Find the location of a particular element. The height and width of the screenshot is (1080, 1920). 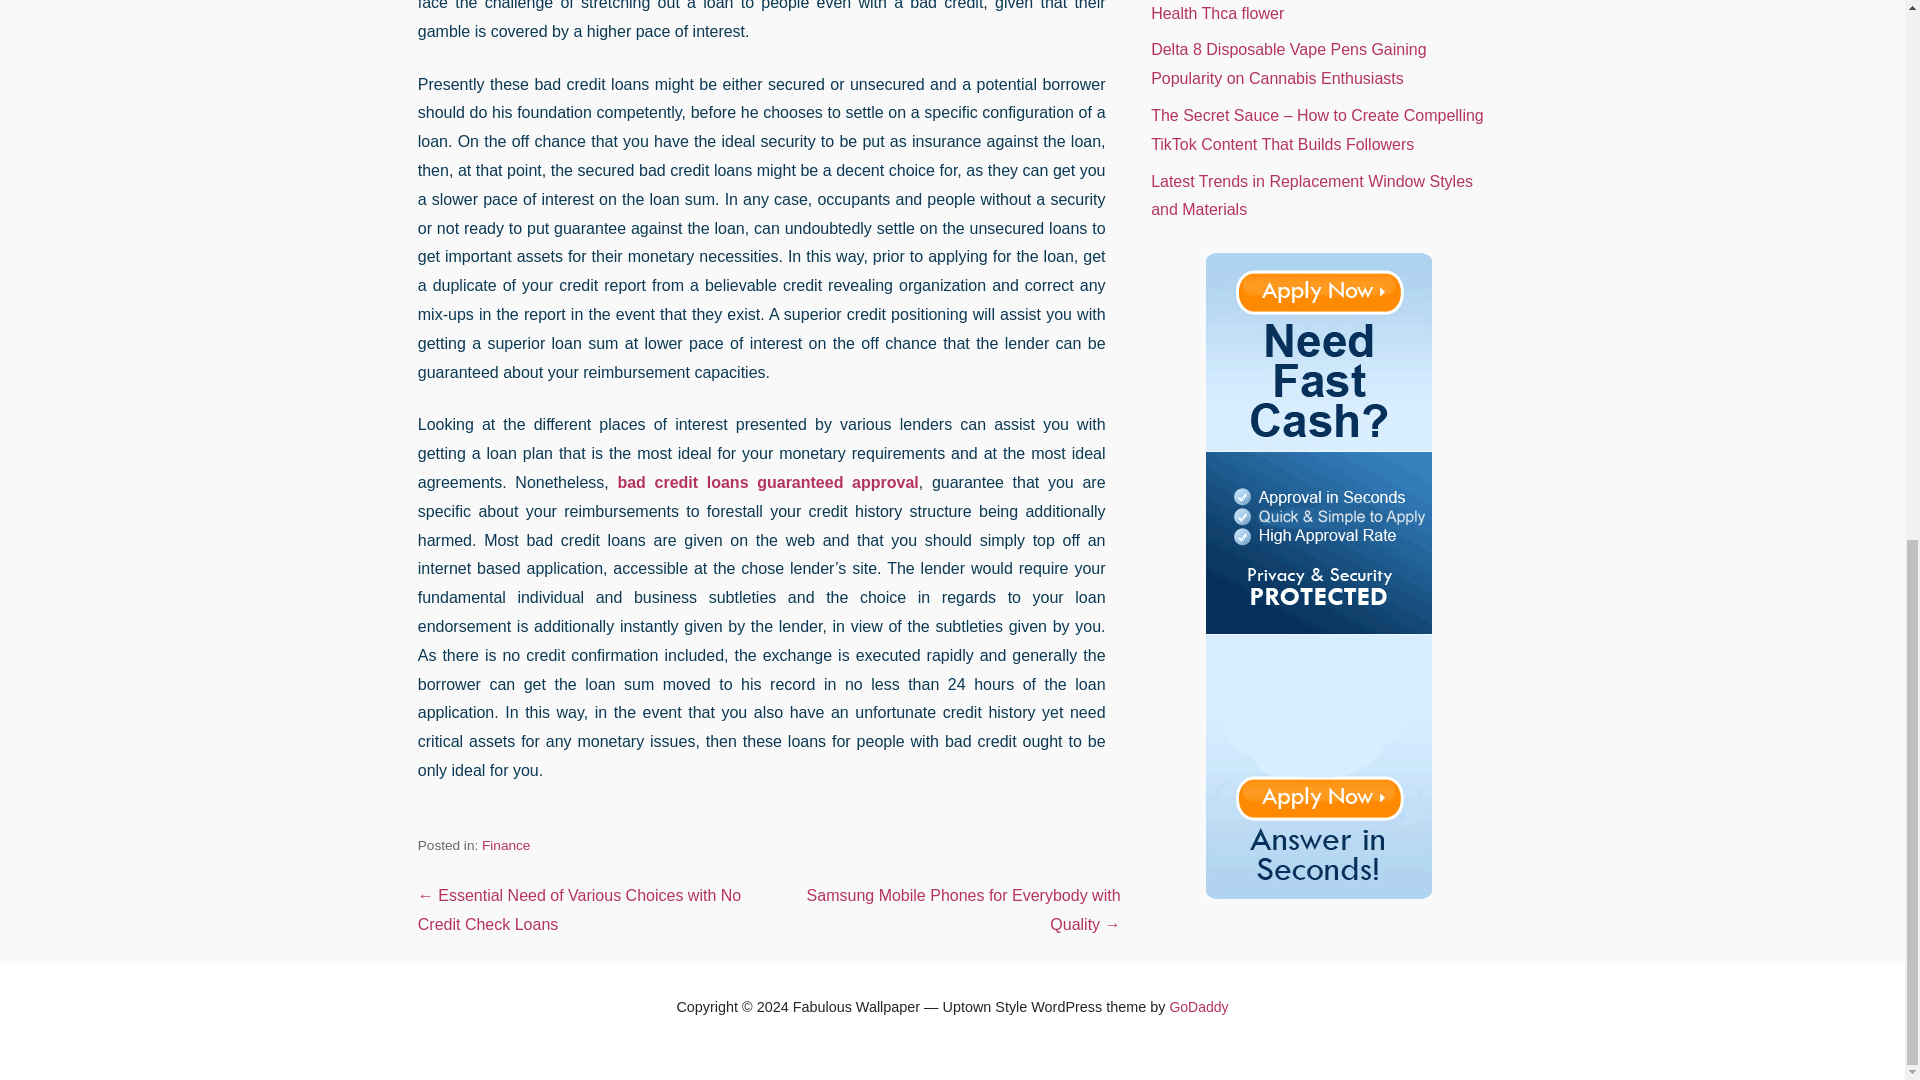

Latest Trends in Replacement Window Styles and Materials is located at coordinates (1311, 196).